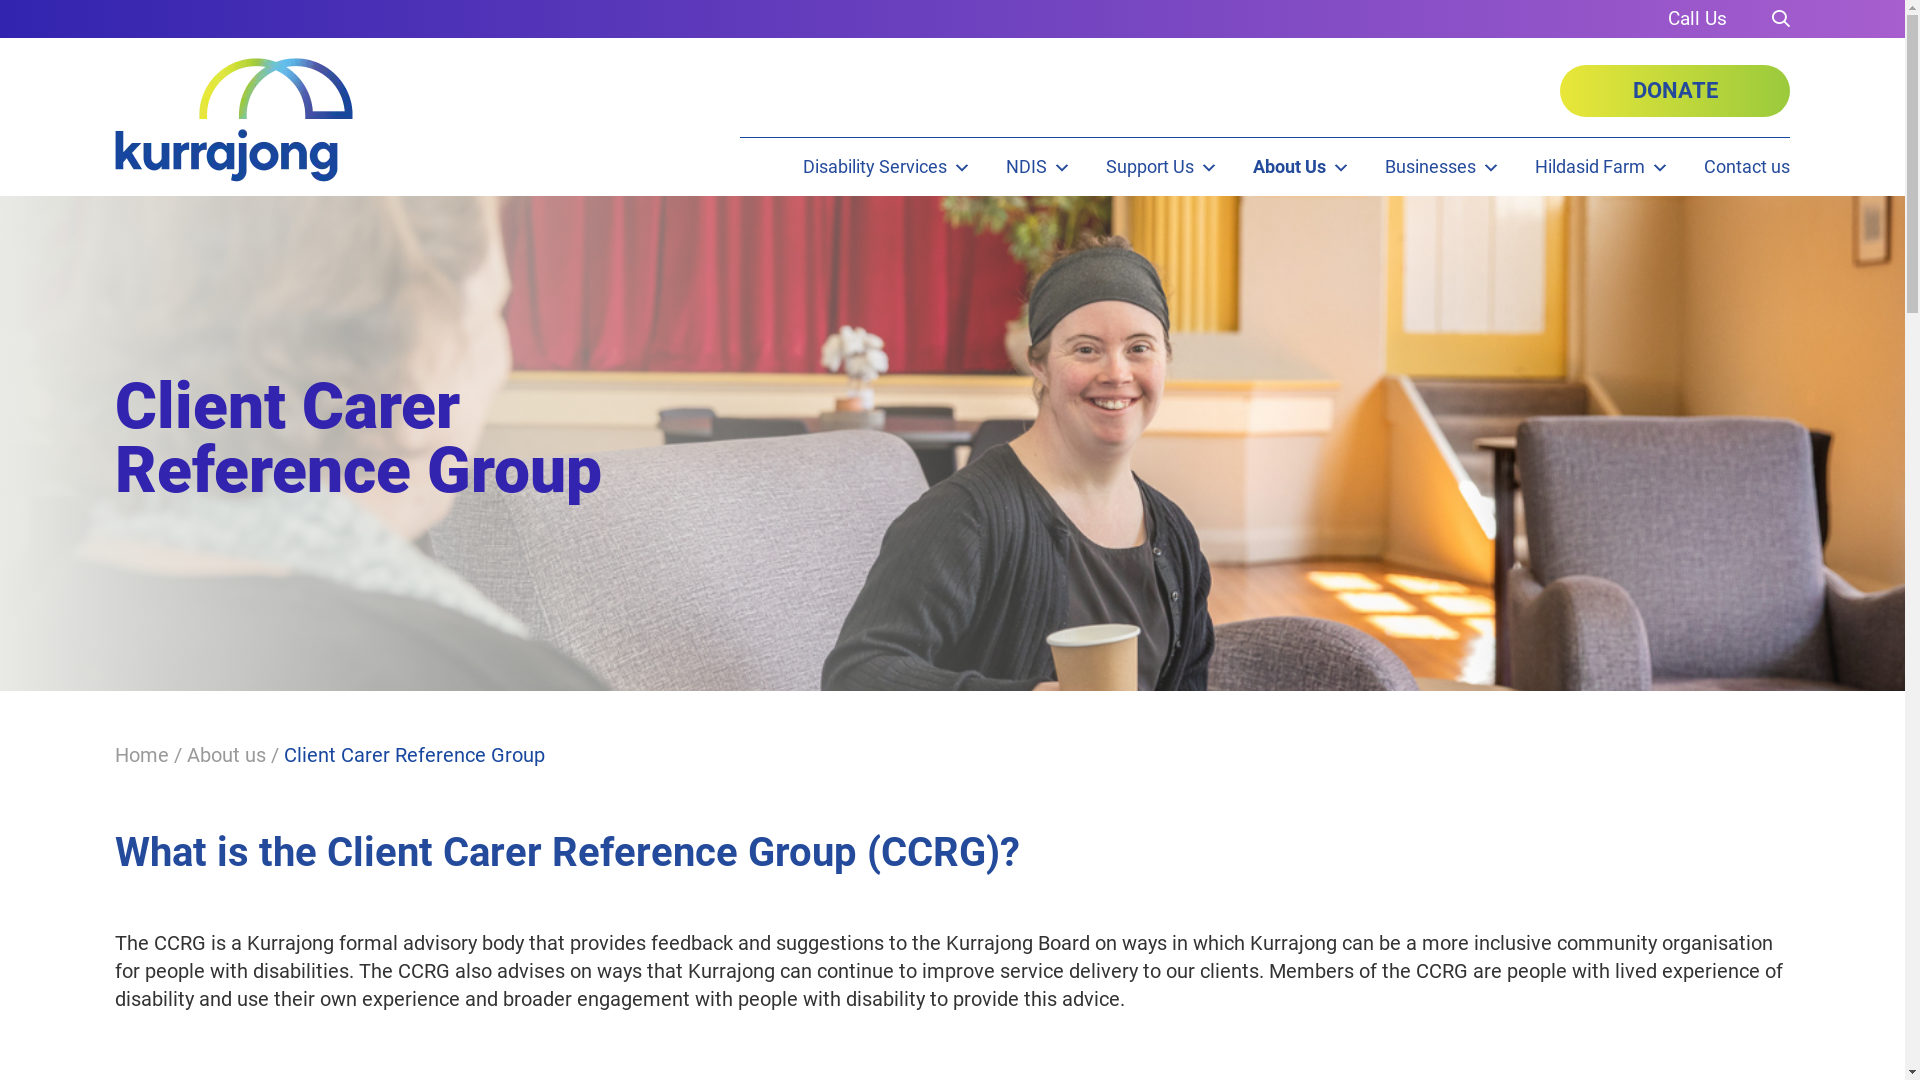 This screenshot has height=1080, width=1920. Describe the element at coordinates (142, 755) in the screenshot. I see `Home` at that location.